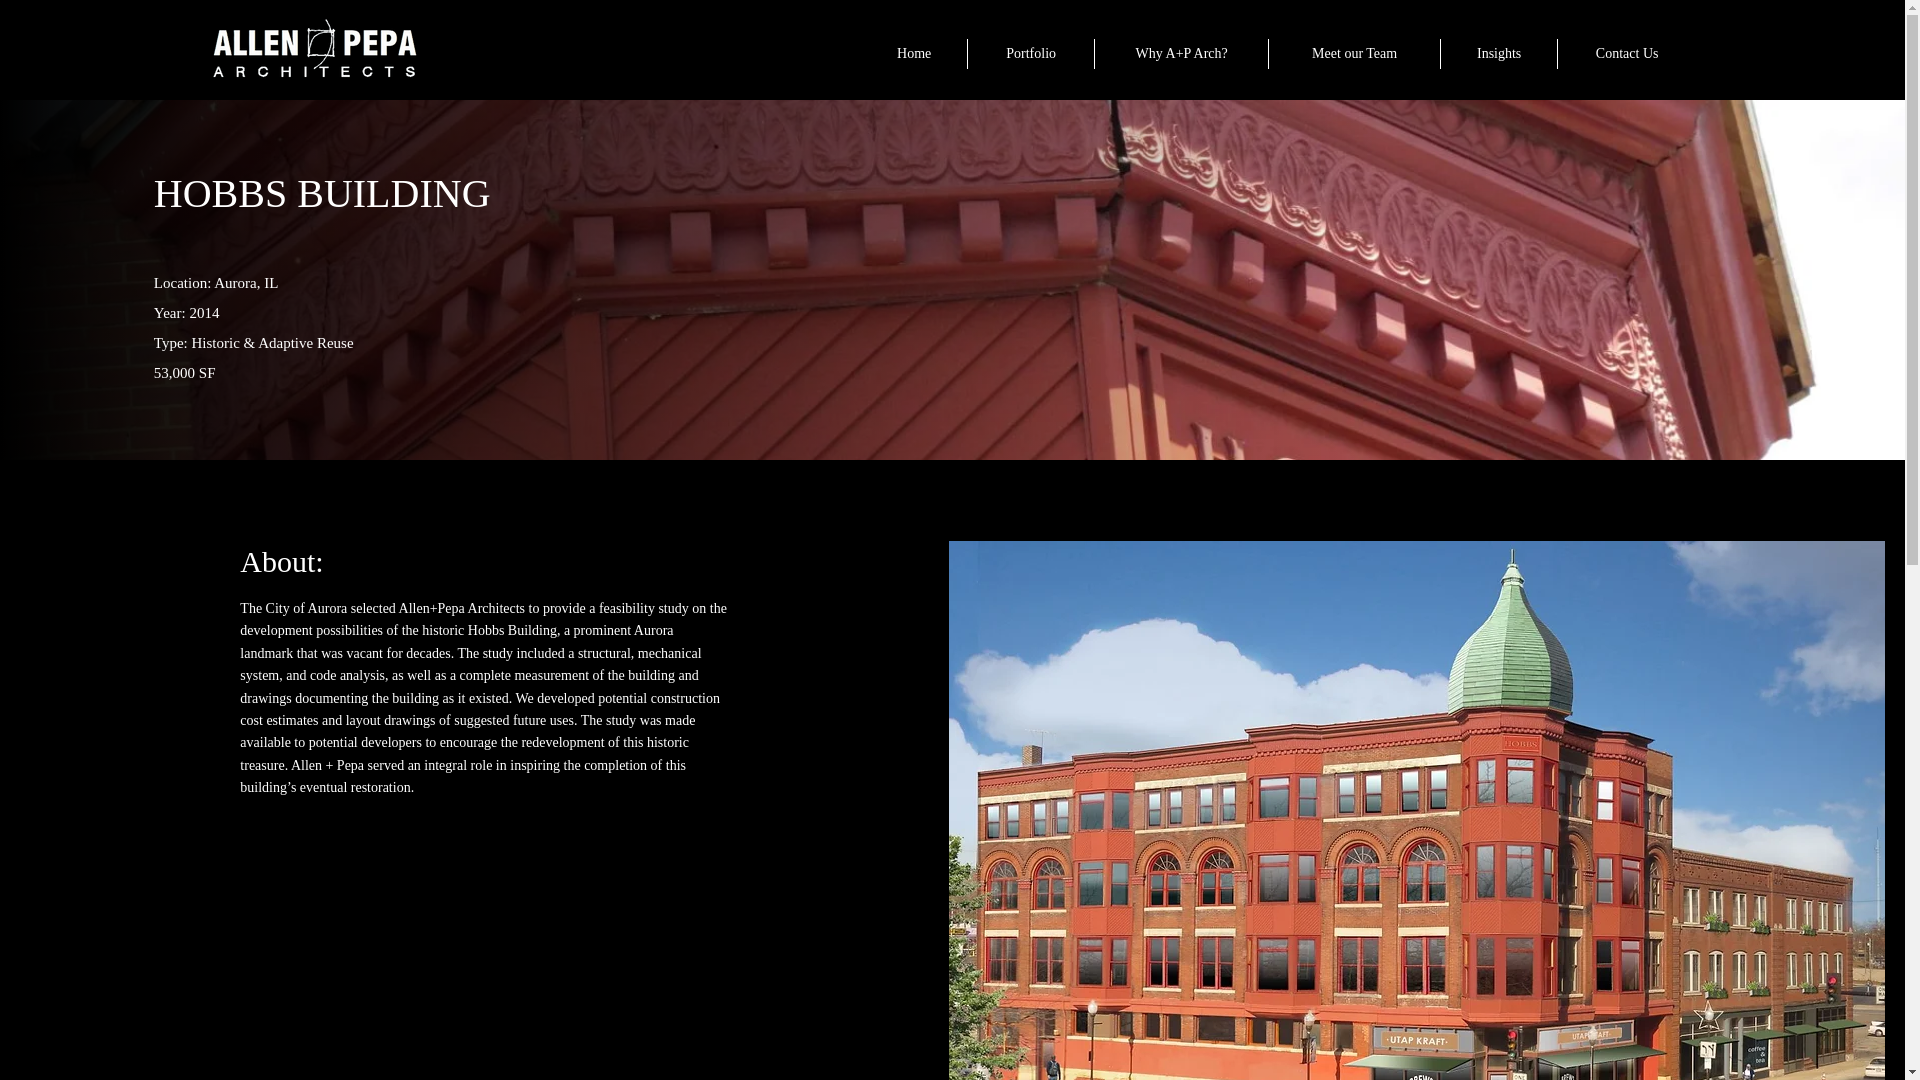 The width and height of the screenshot is (1920, 1080). I want to click on Home, so click(914, 54).